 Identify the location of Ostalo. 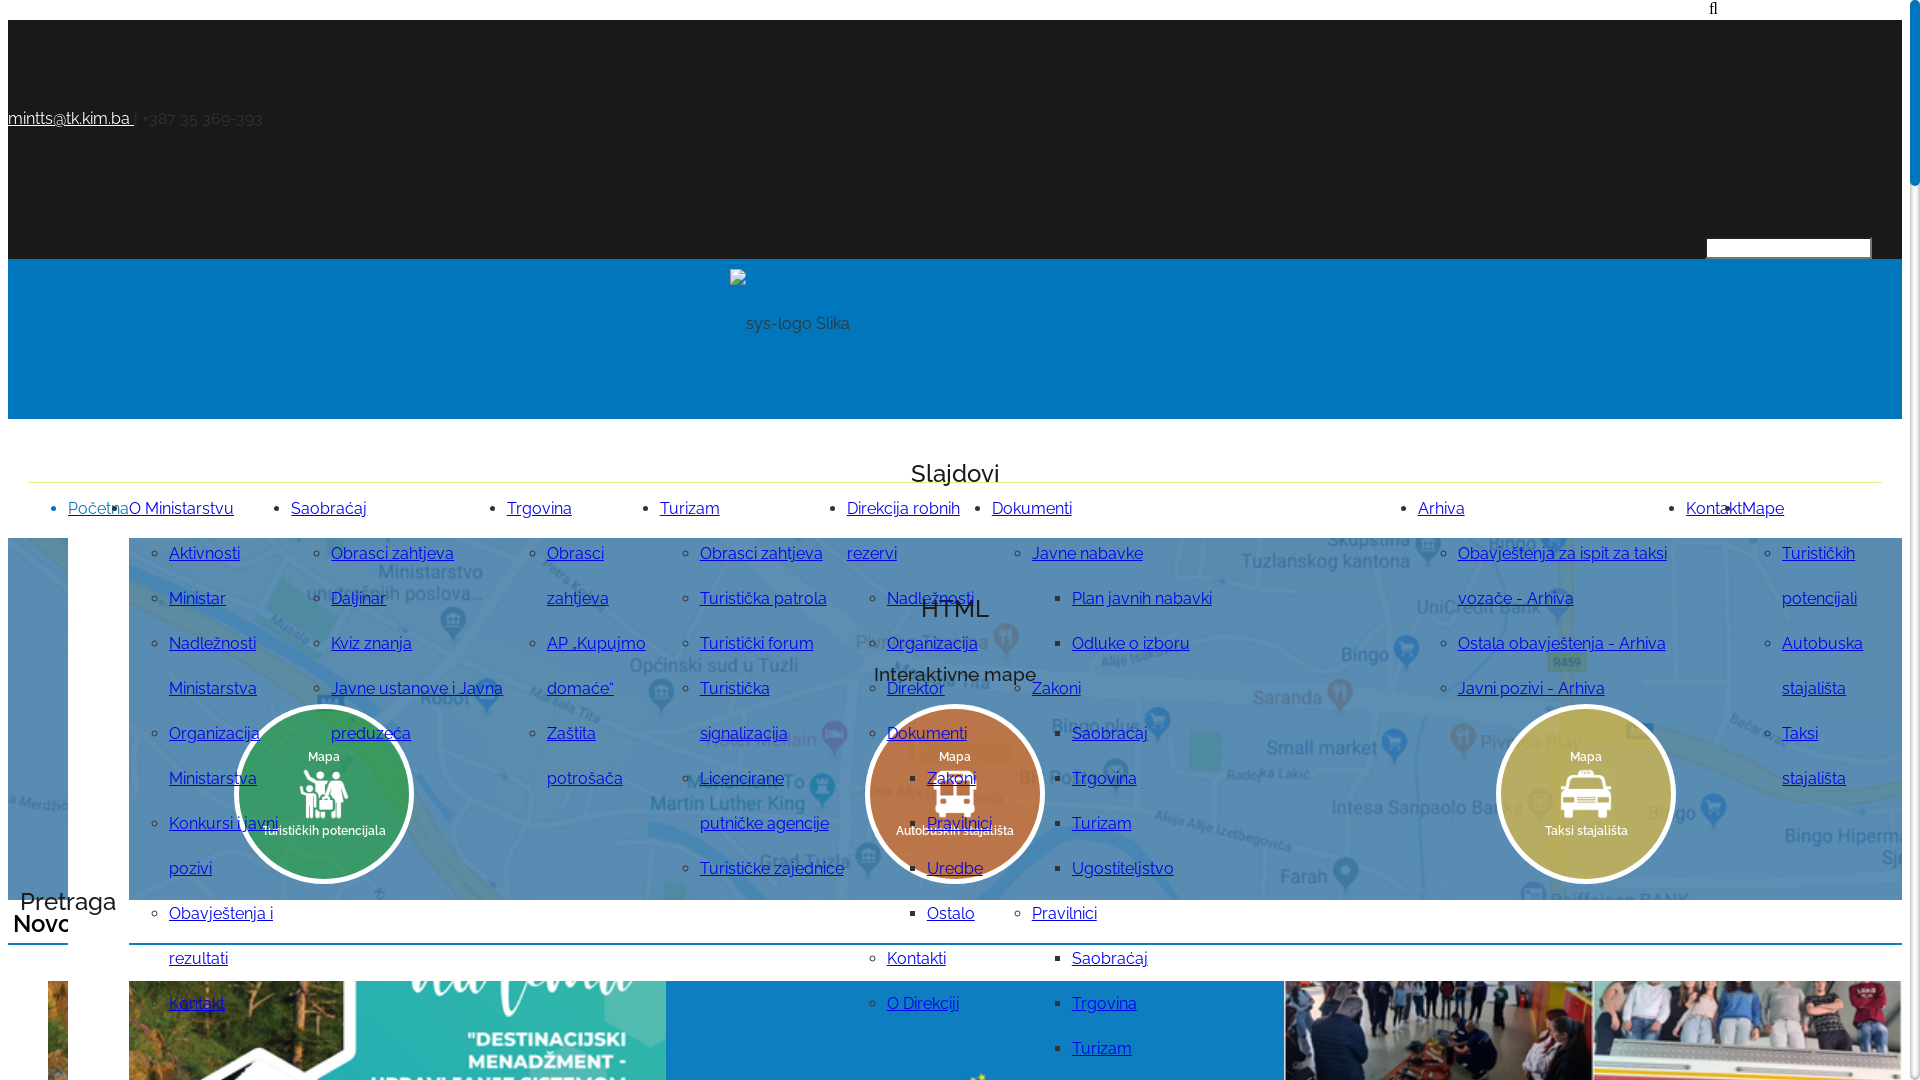
(951, 914).